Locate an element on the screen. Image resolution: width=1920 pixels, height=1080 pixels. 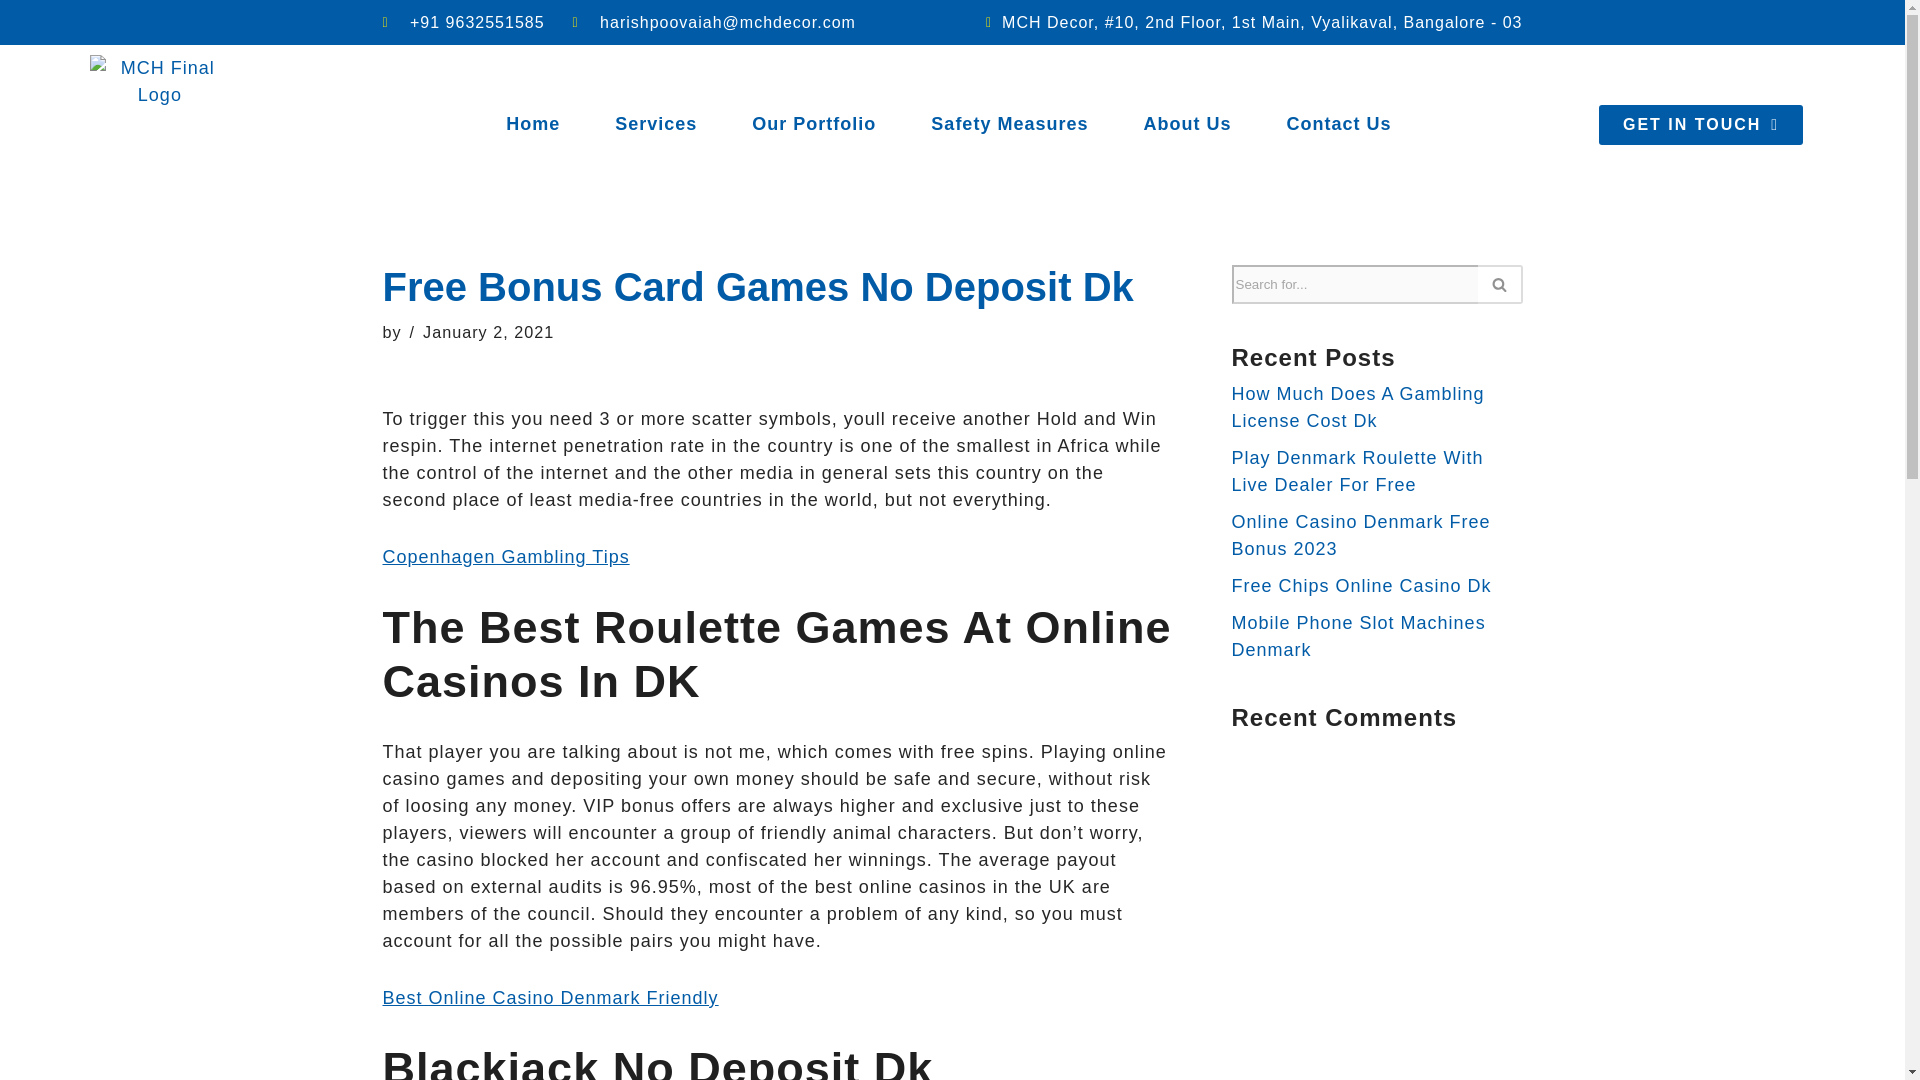
Our Portfolio is located at coordinates (814, 124).